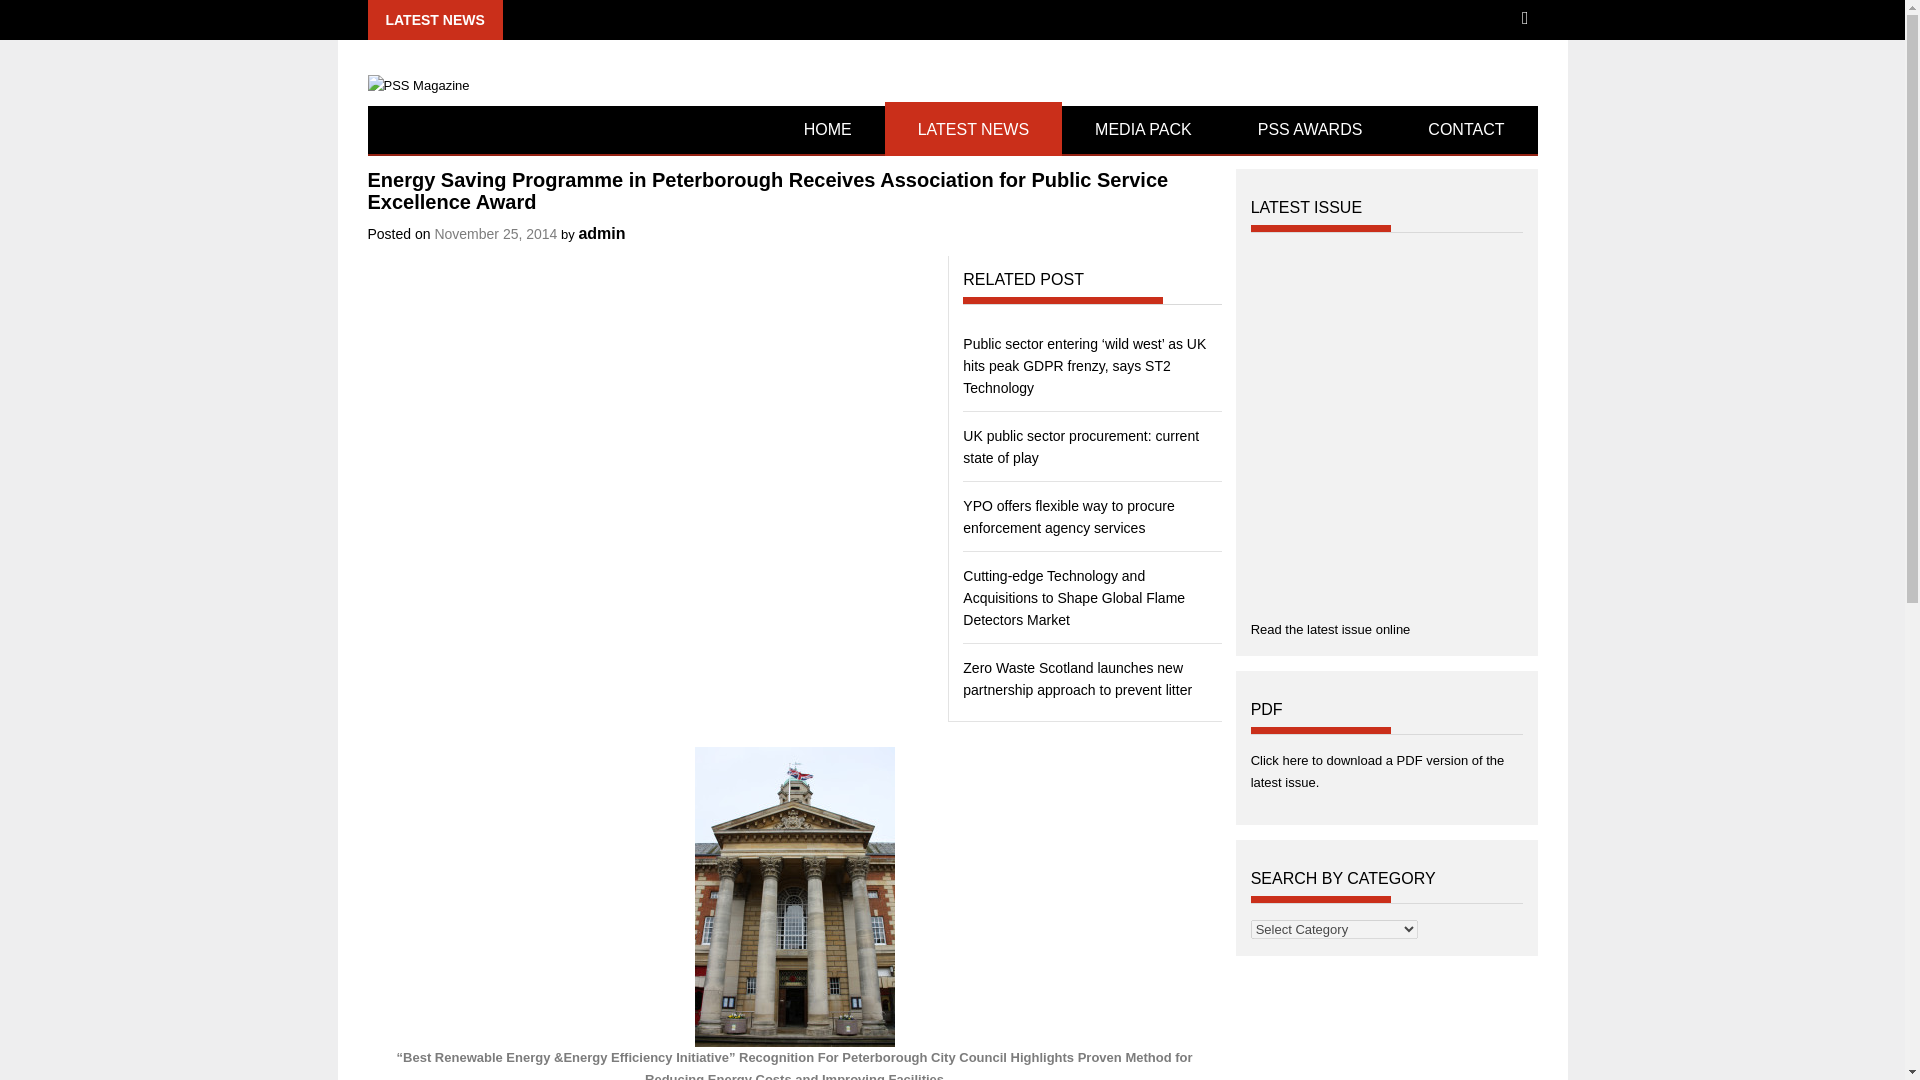 This screenshot has width=1920, height=1080. What do you see at coordinates (1378, 770) in the screenshot?
I see `Click here to download a PDF version of the latest issue.` at bounding box center [1378, 770].